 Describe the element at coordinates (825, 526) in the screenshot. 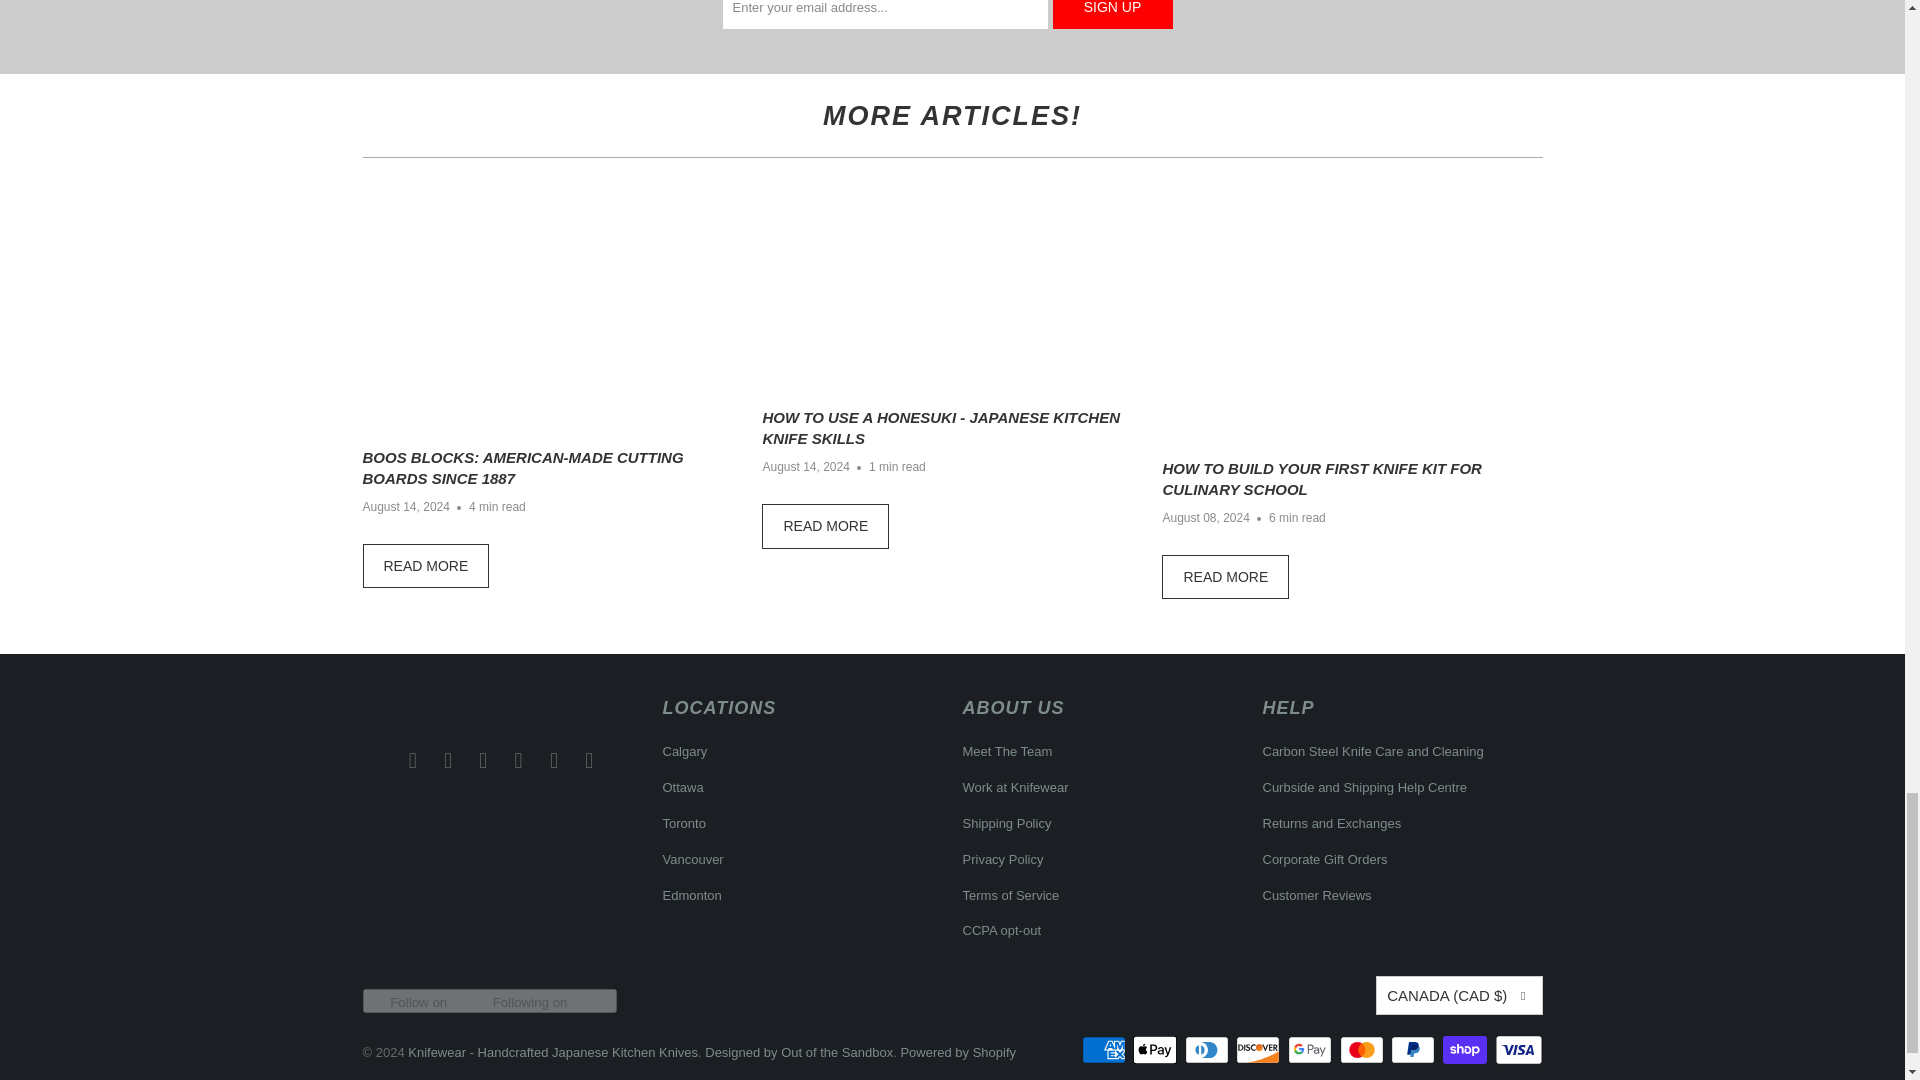

I see `How to Use a Honesuki - Japanese Kitchen Knife Skills` at that location.